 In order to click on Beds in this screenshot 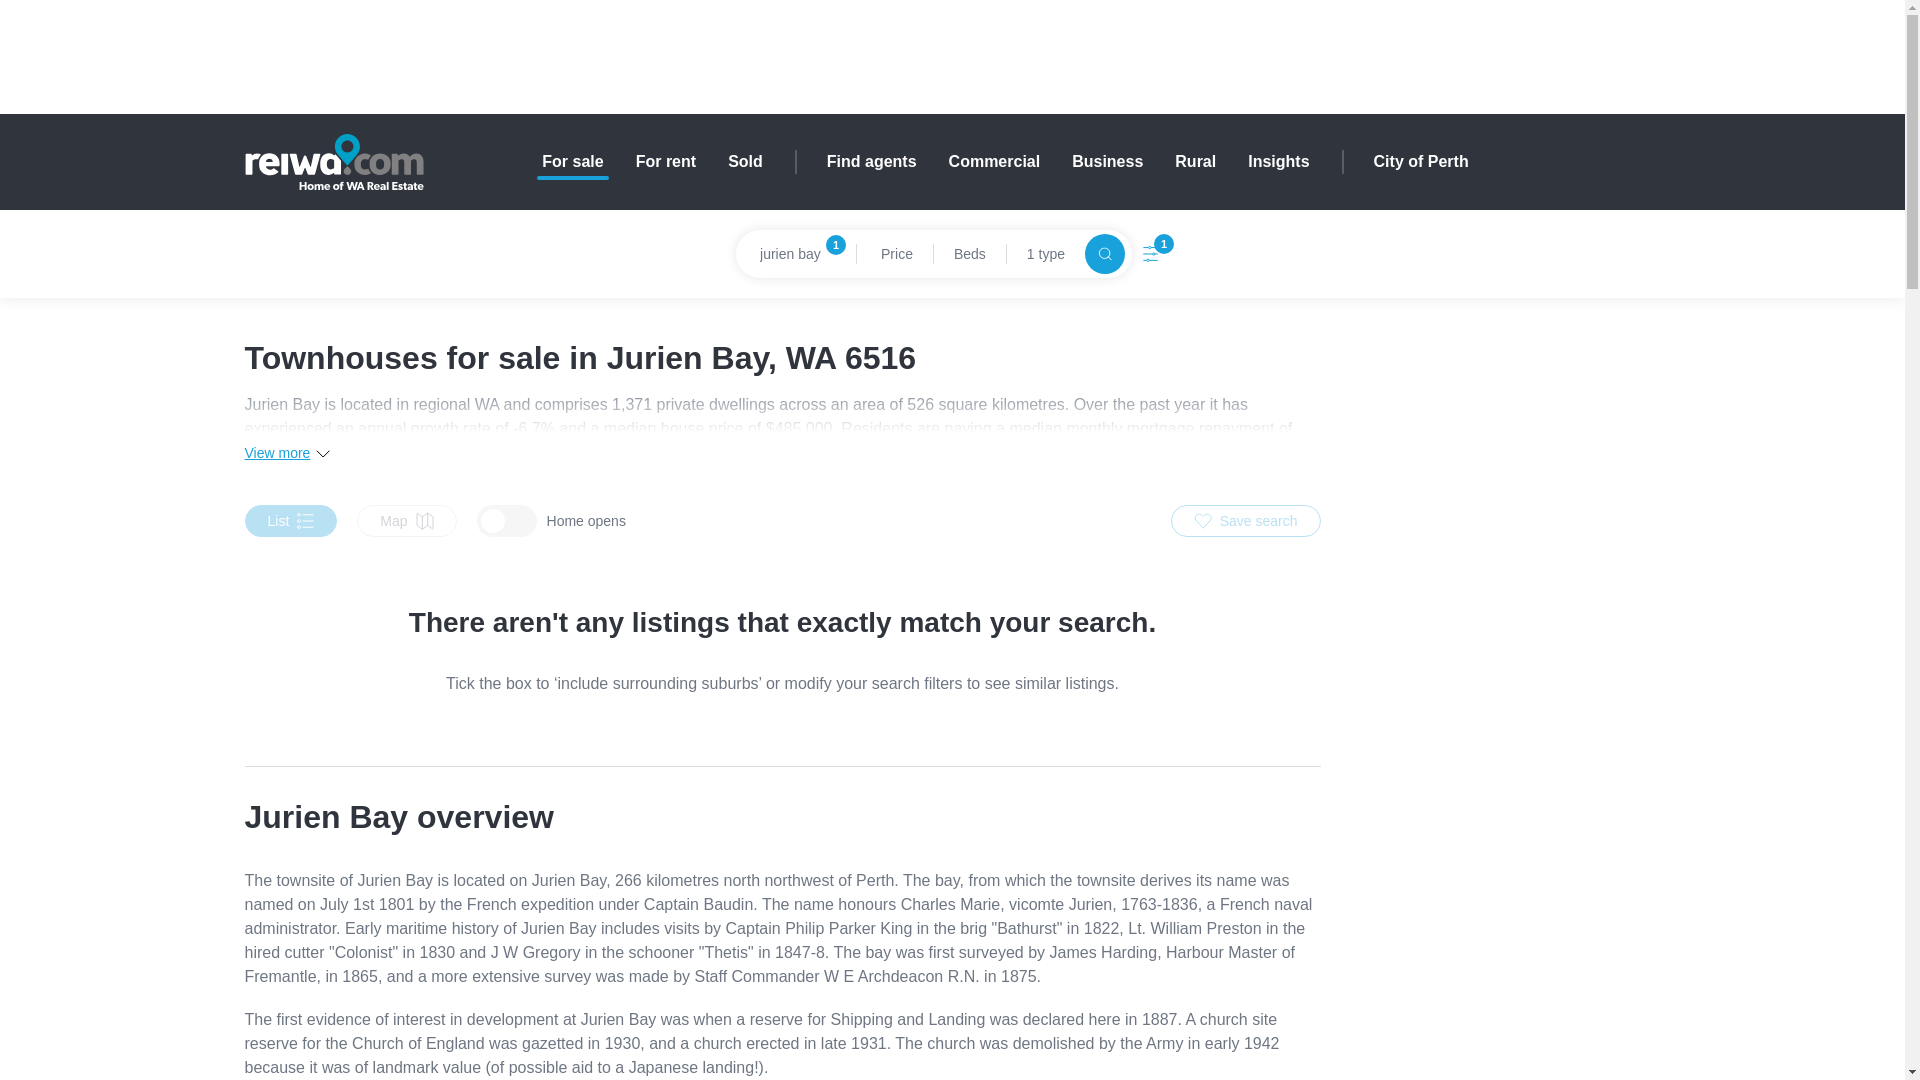, I will do `click(970, 254)`.